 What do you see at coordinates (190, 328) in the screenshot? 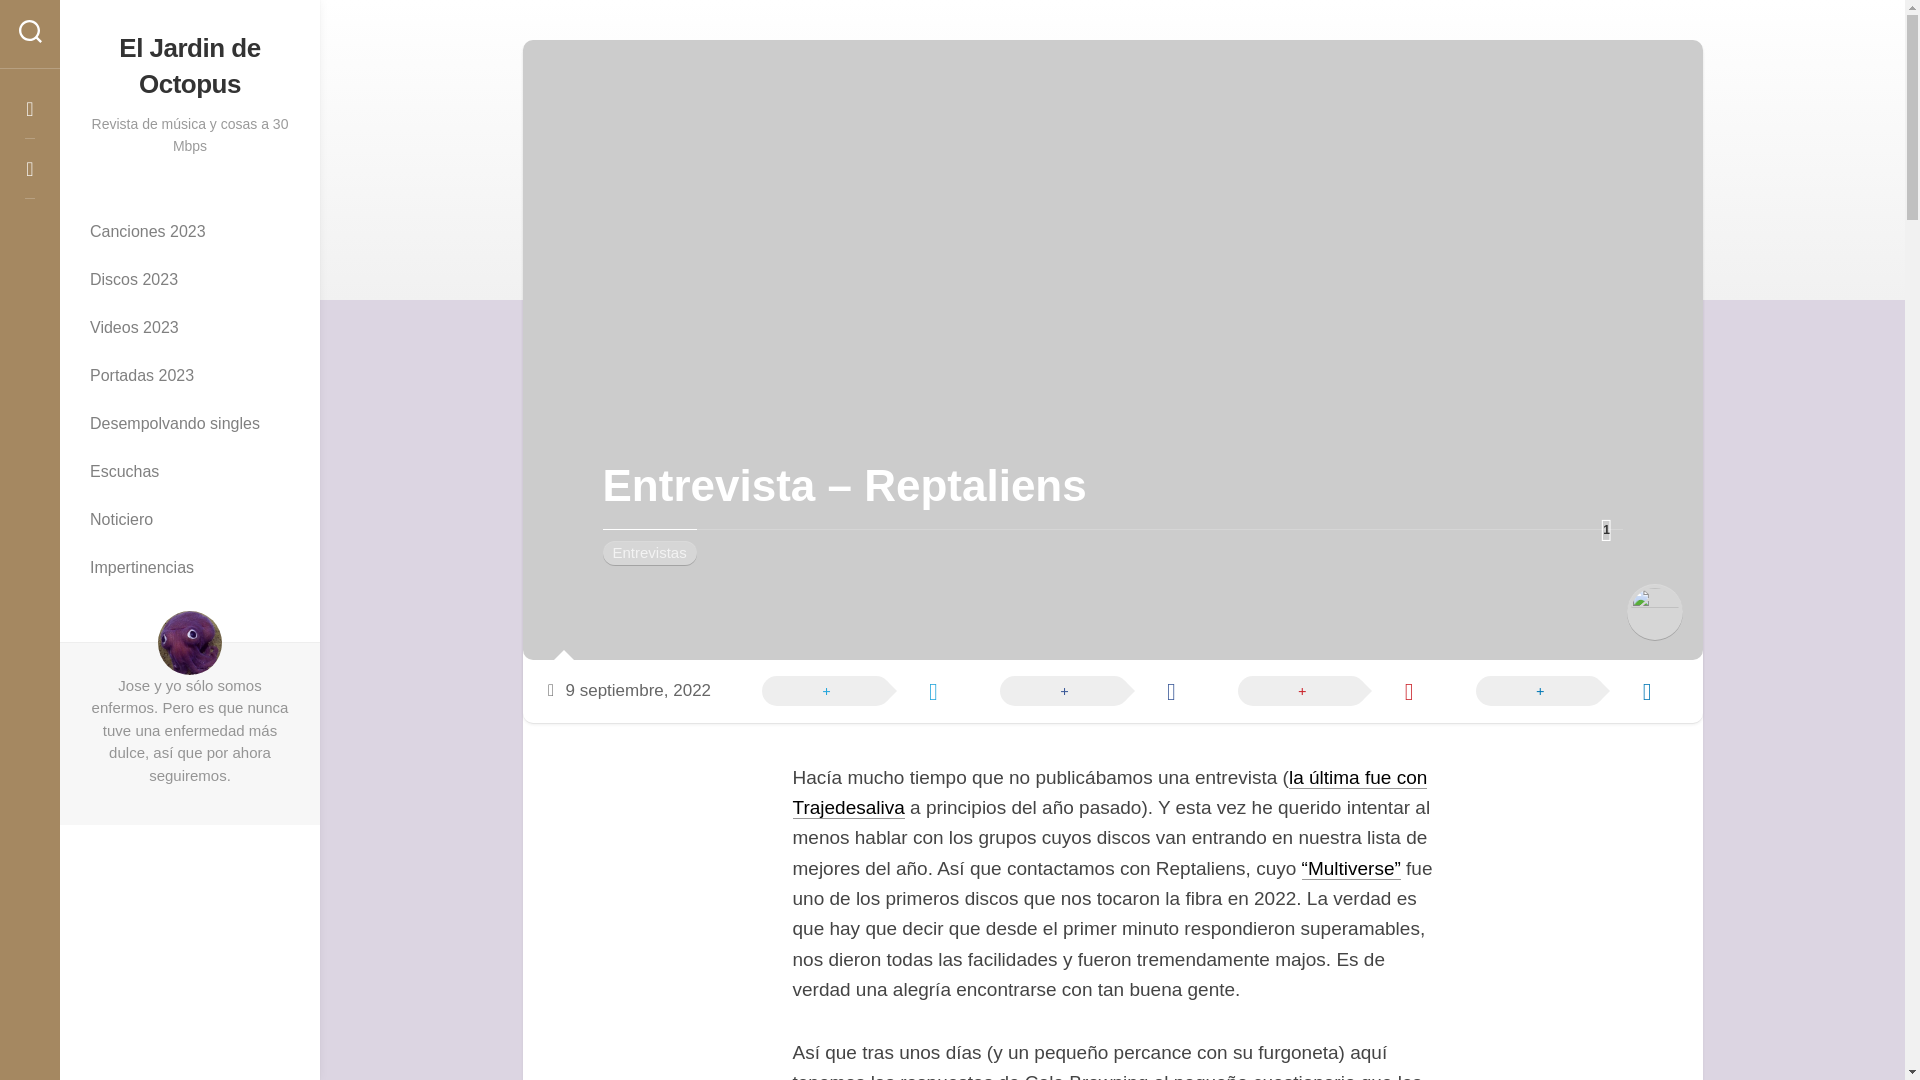
I see `Videos 2023` at bounding box center [190, 328].